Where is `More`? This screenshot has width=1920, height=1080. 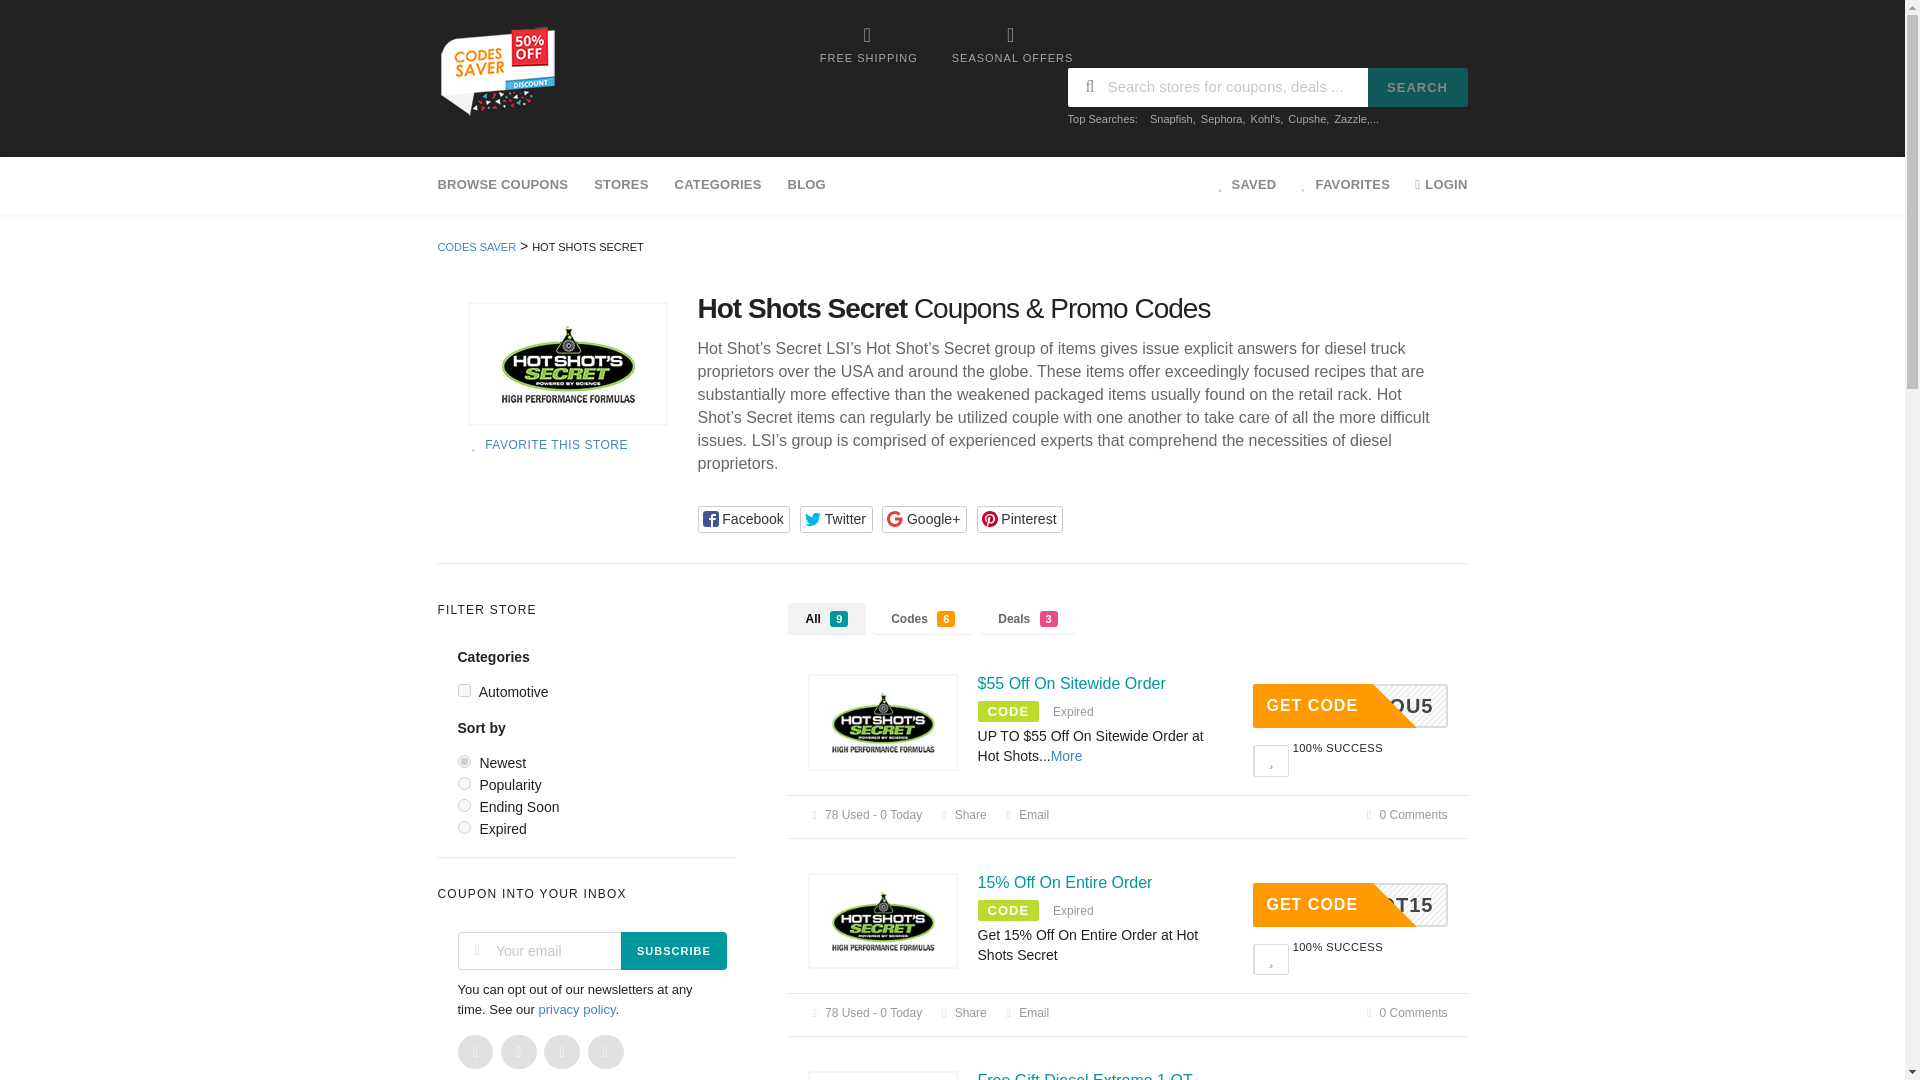 More is located at coordinates (1066, 756).